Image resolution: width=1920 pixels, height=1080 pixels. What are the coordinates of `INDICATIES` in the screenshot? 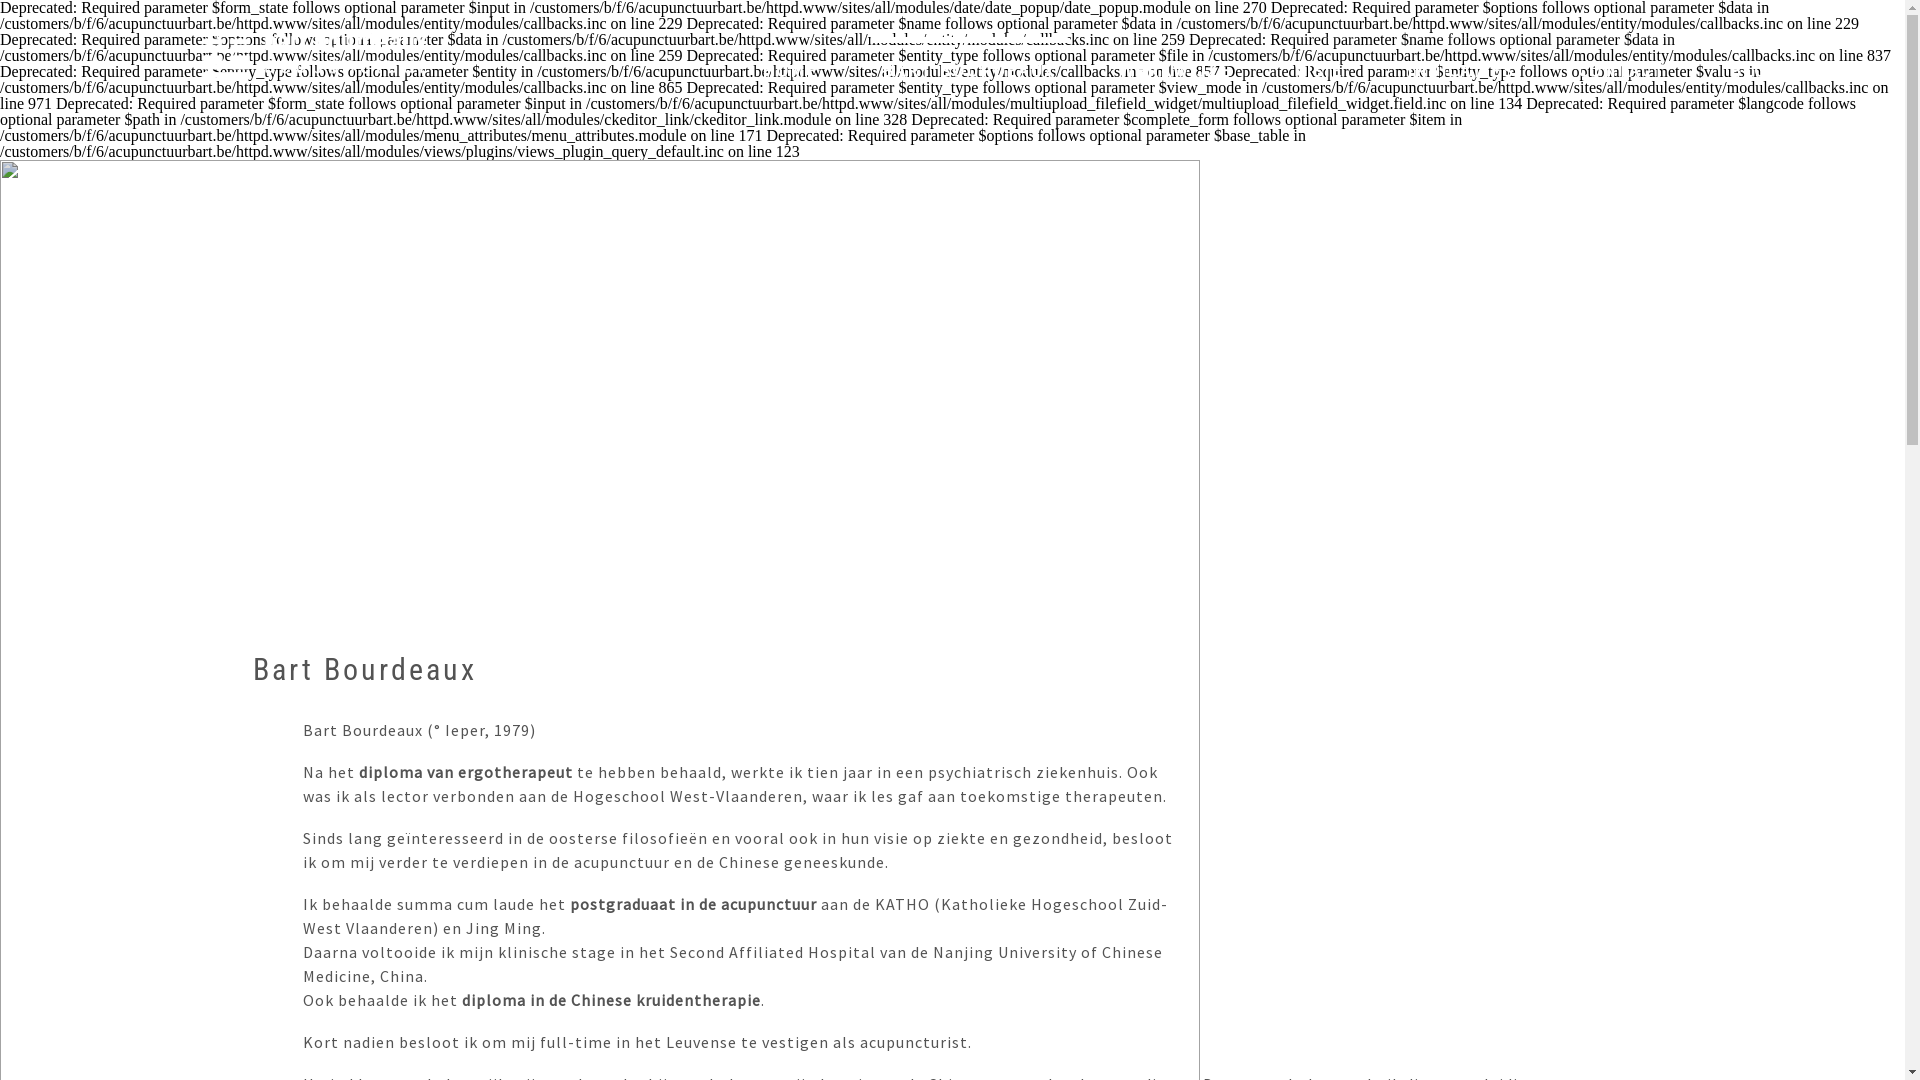 It's located at (1460, 70).